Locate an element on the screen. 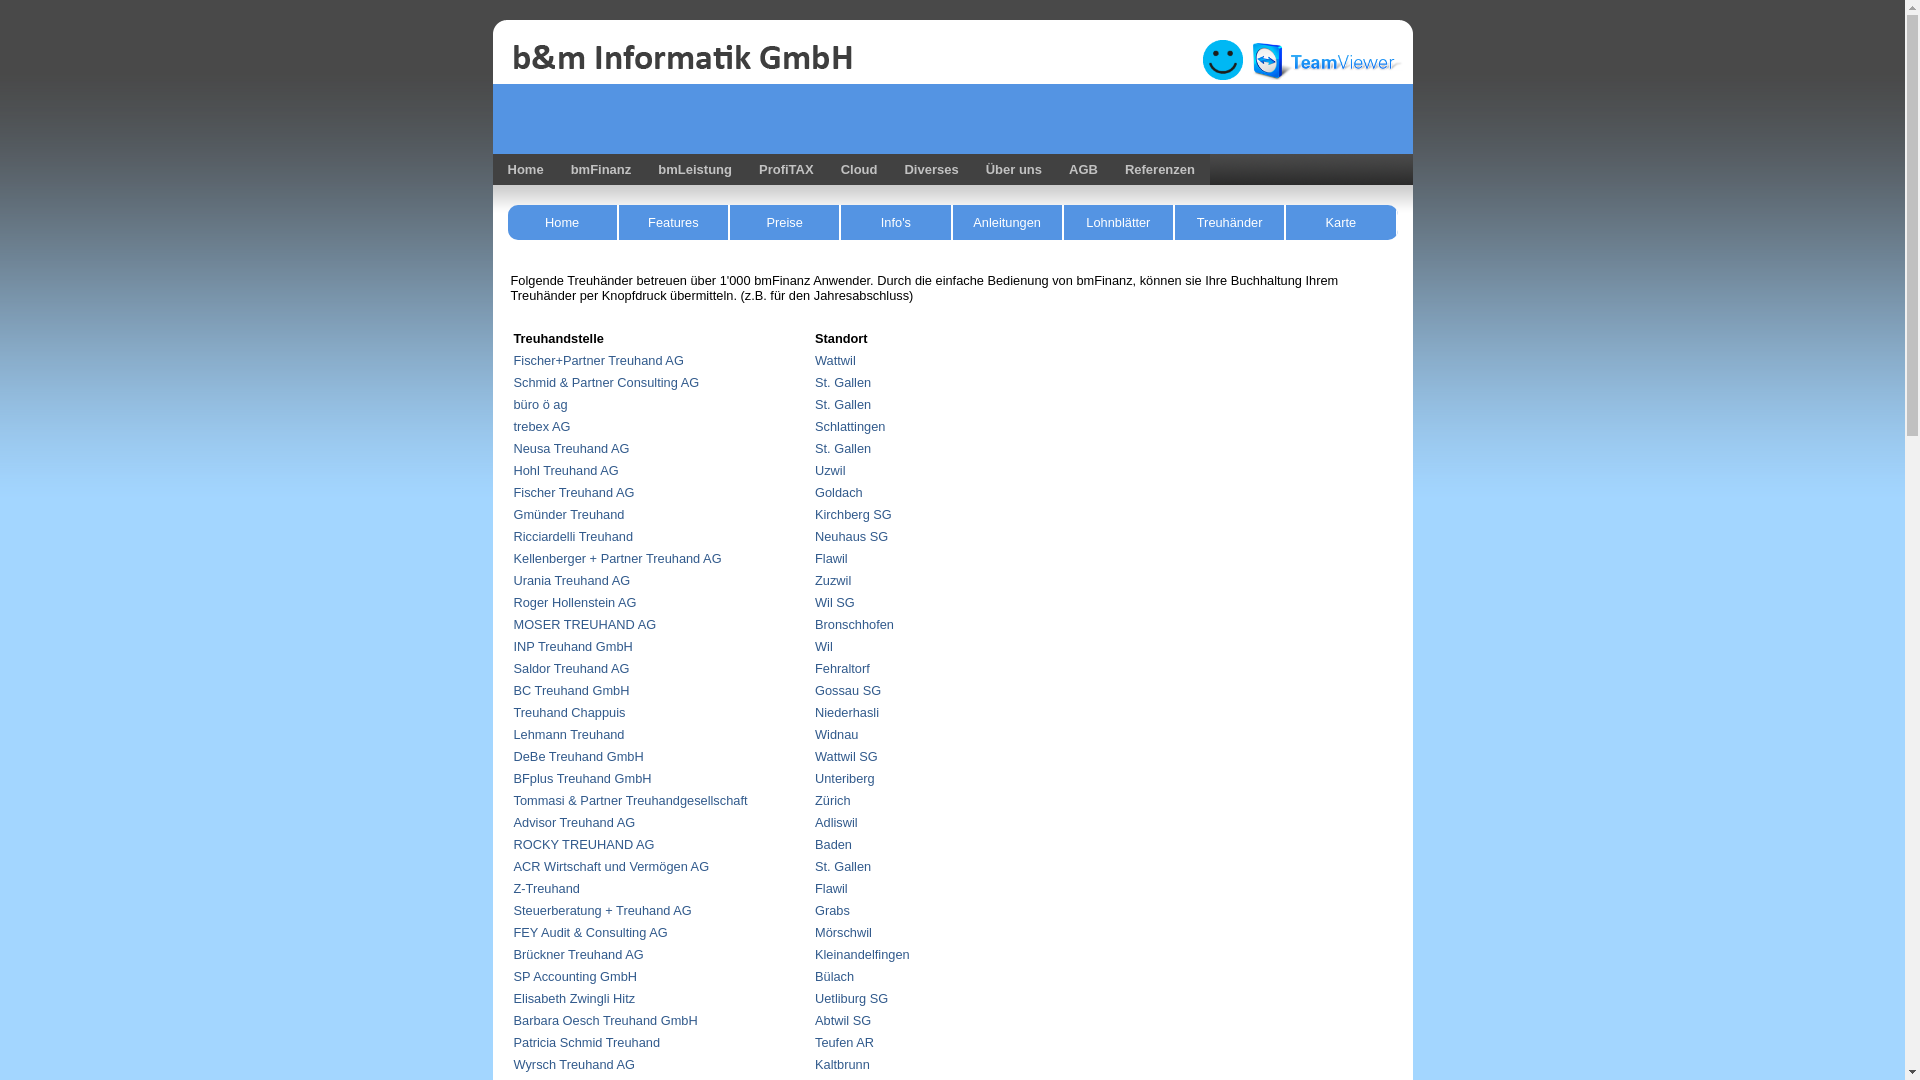 The height and width of the screenshot is (1080, 1920). Hohl Treuhand AG is located at coordinates (566, 470).